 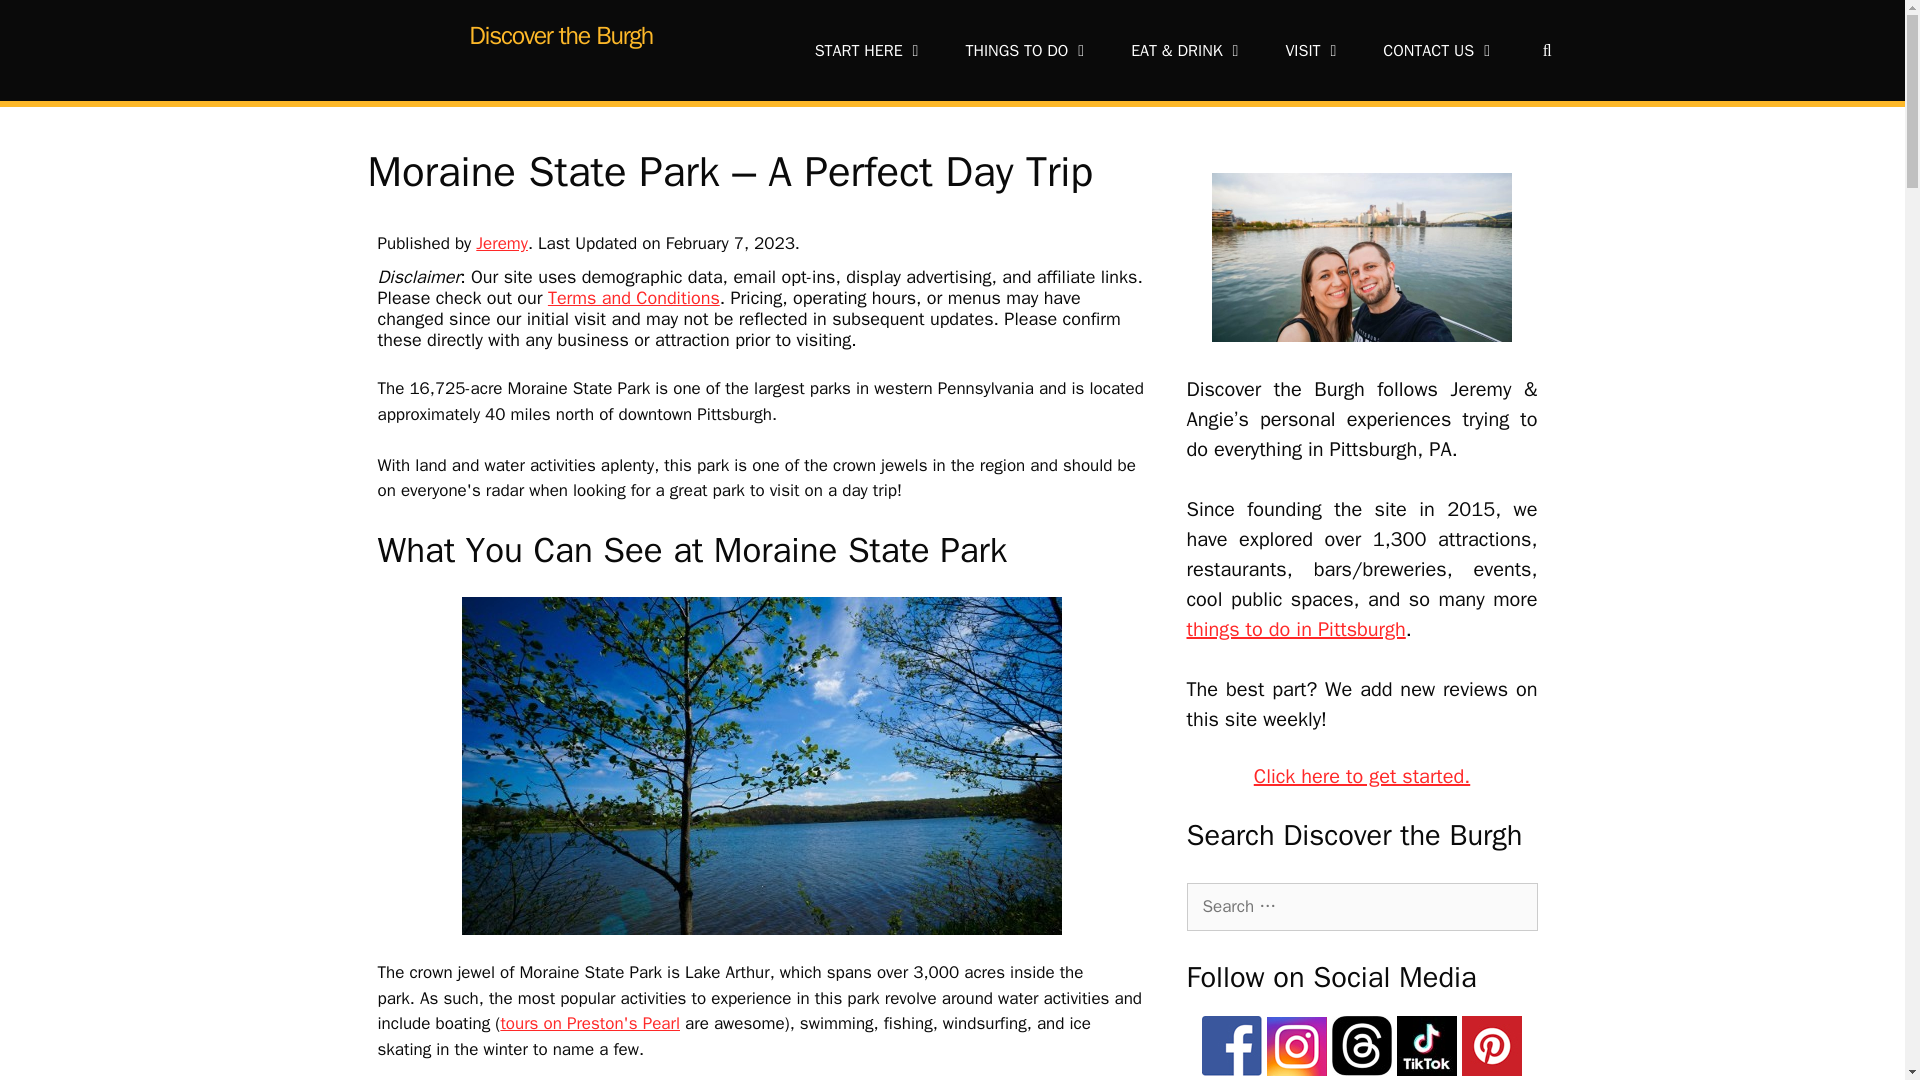 What do you see at coordinates (560, 35) in the screenshot?
I see `Discover the Burgh` at bounding box center [560, 35].